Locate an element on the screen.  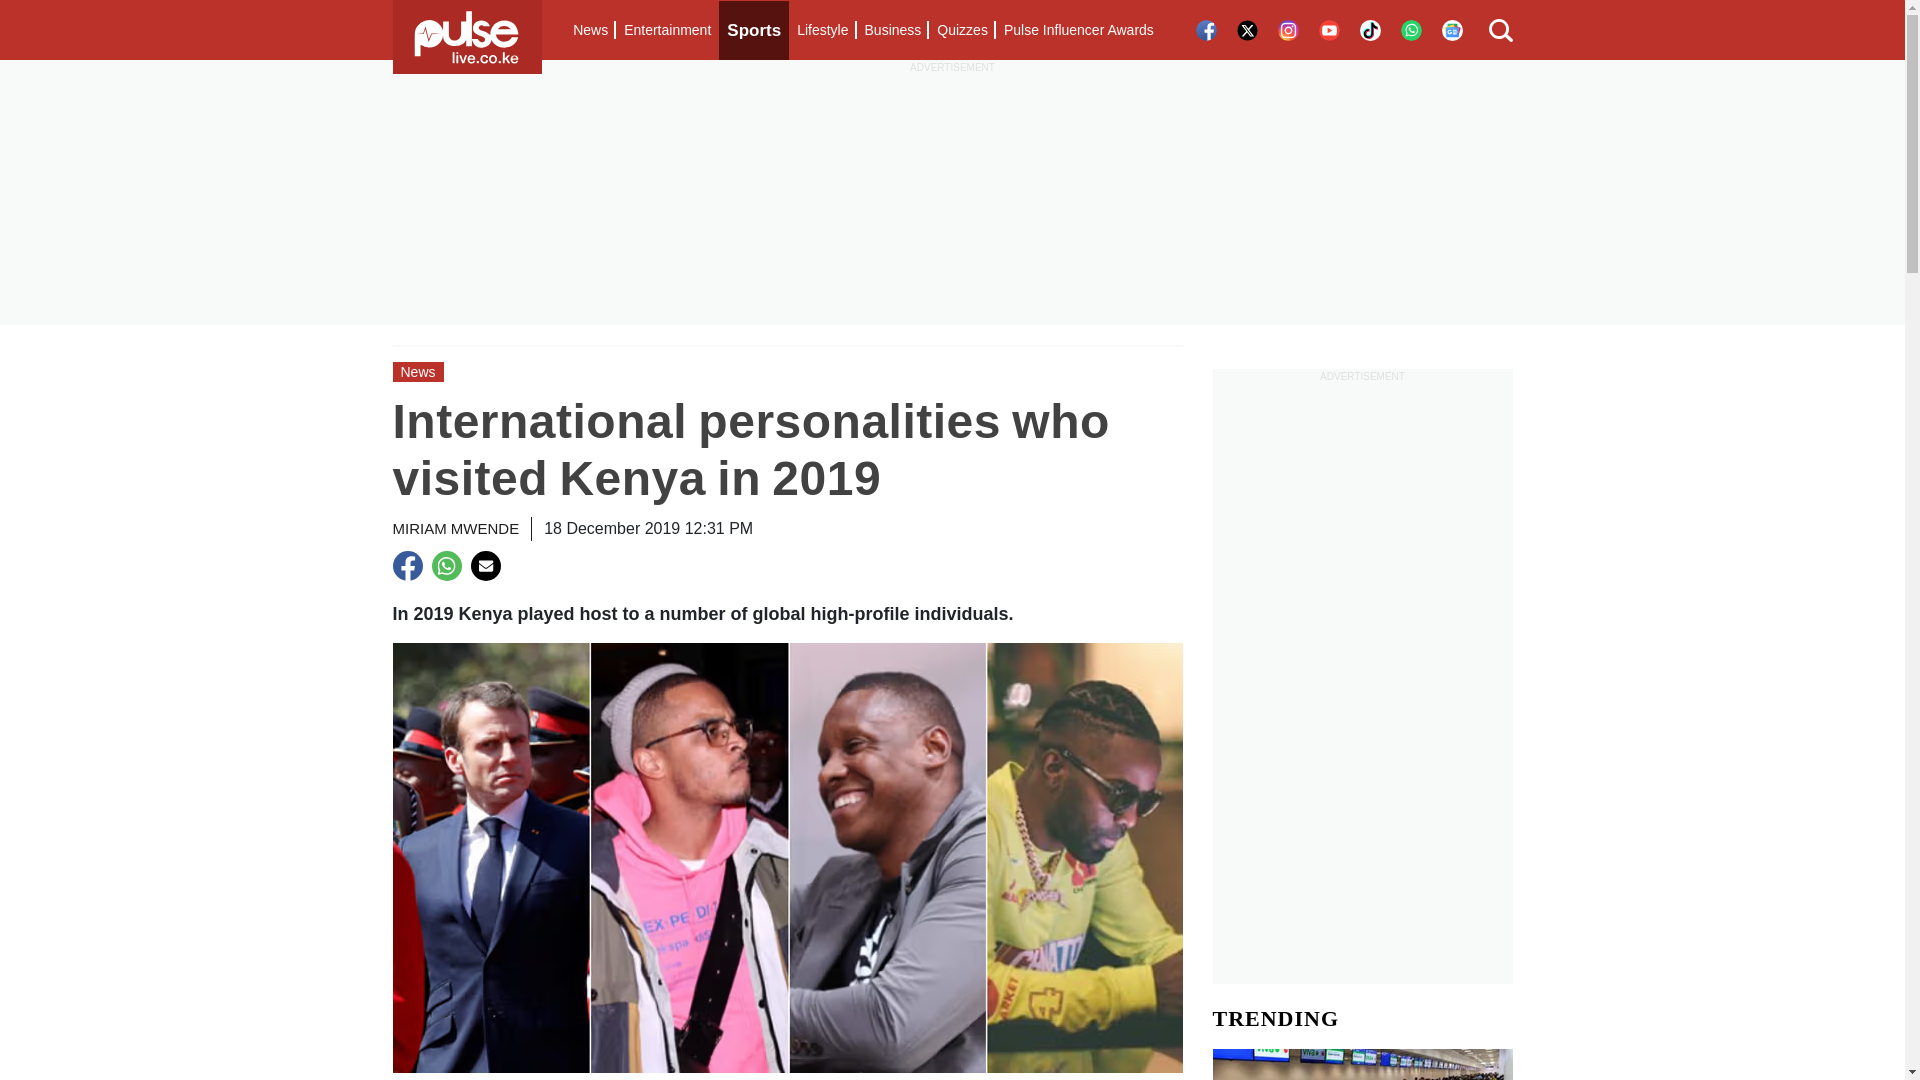
Lifestyle is located at coordinates (822, 30).